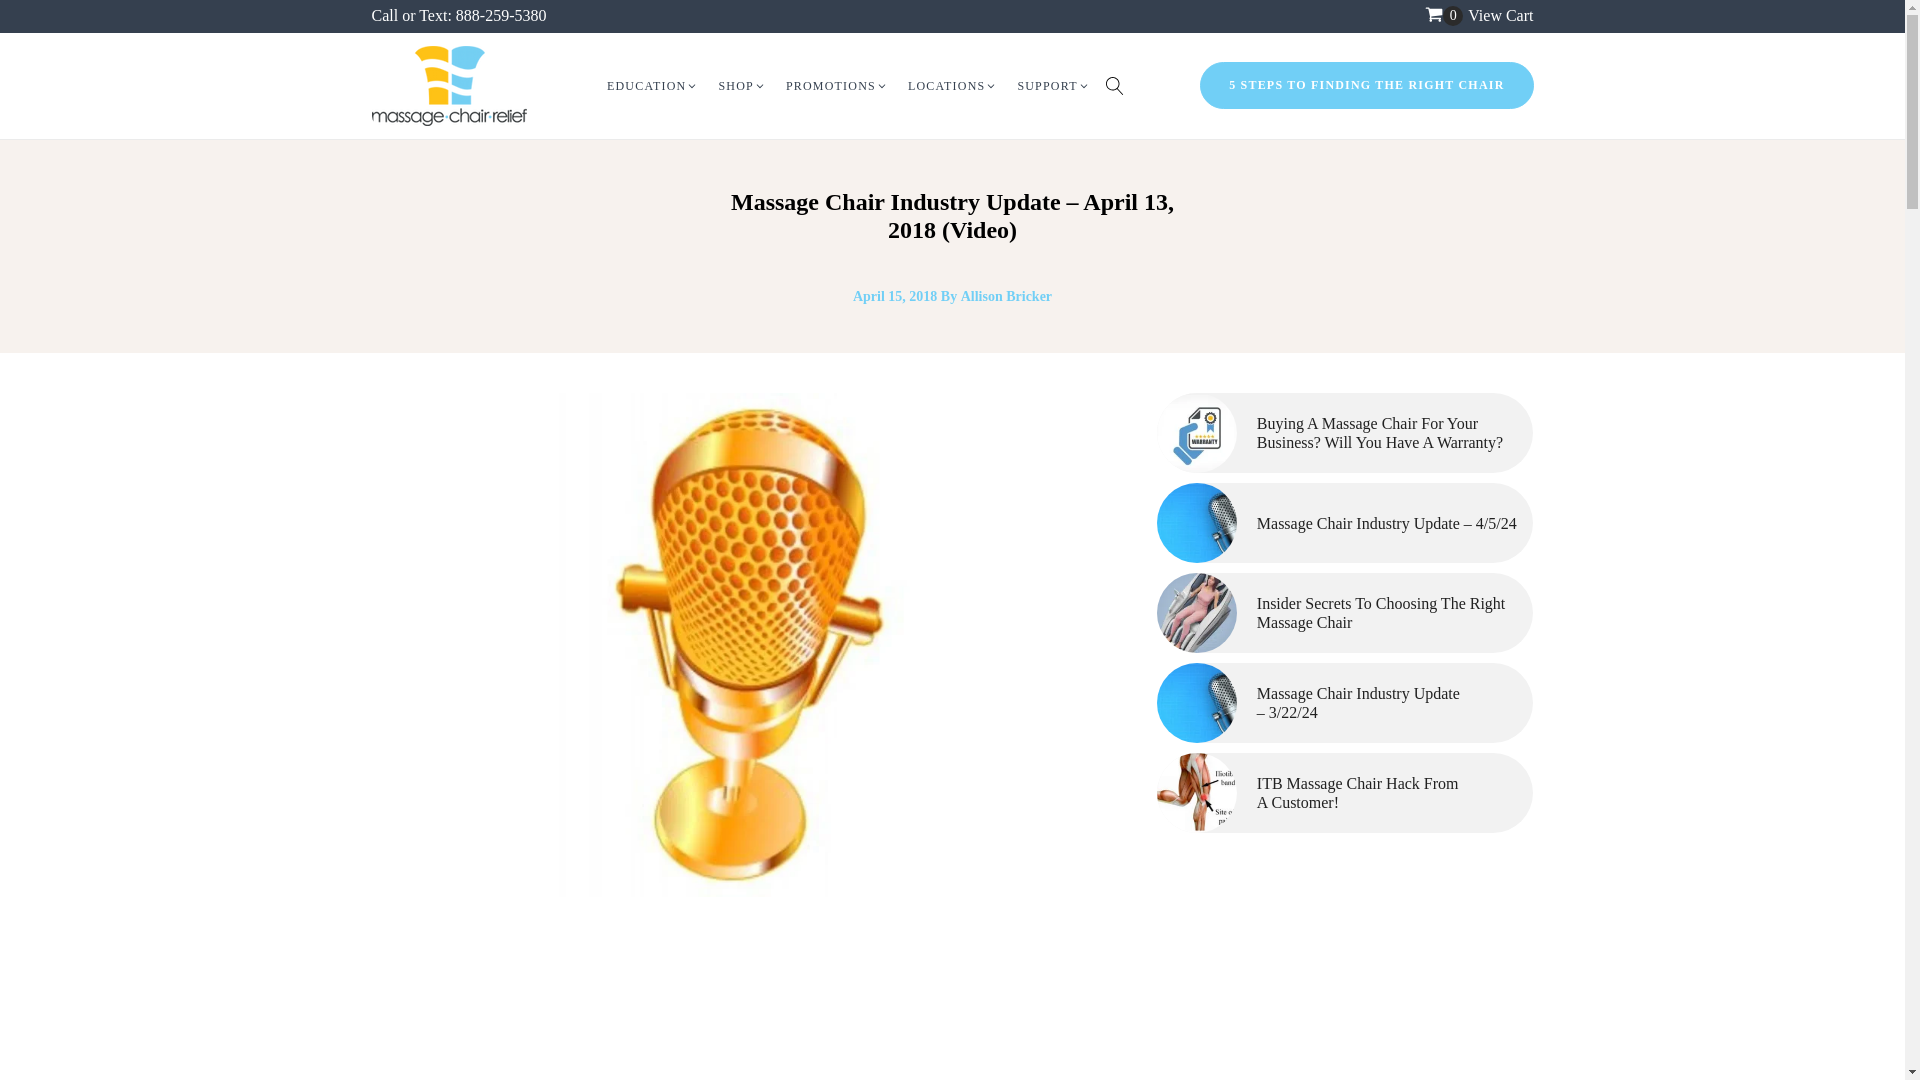 This screenshot has width=1920, height=1080. I want to click on EDUCATION, so click(652, 86).